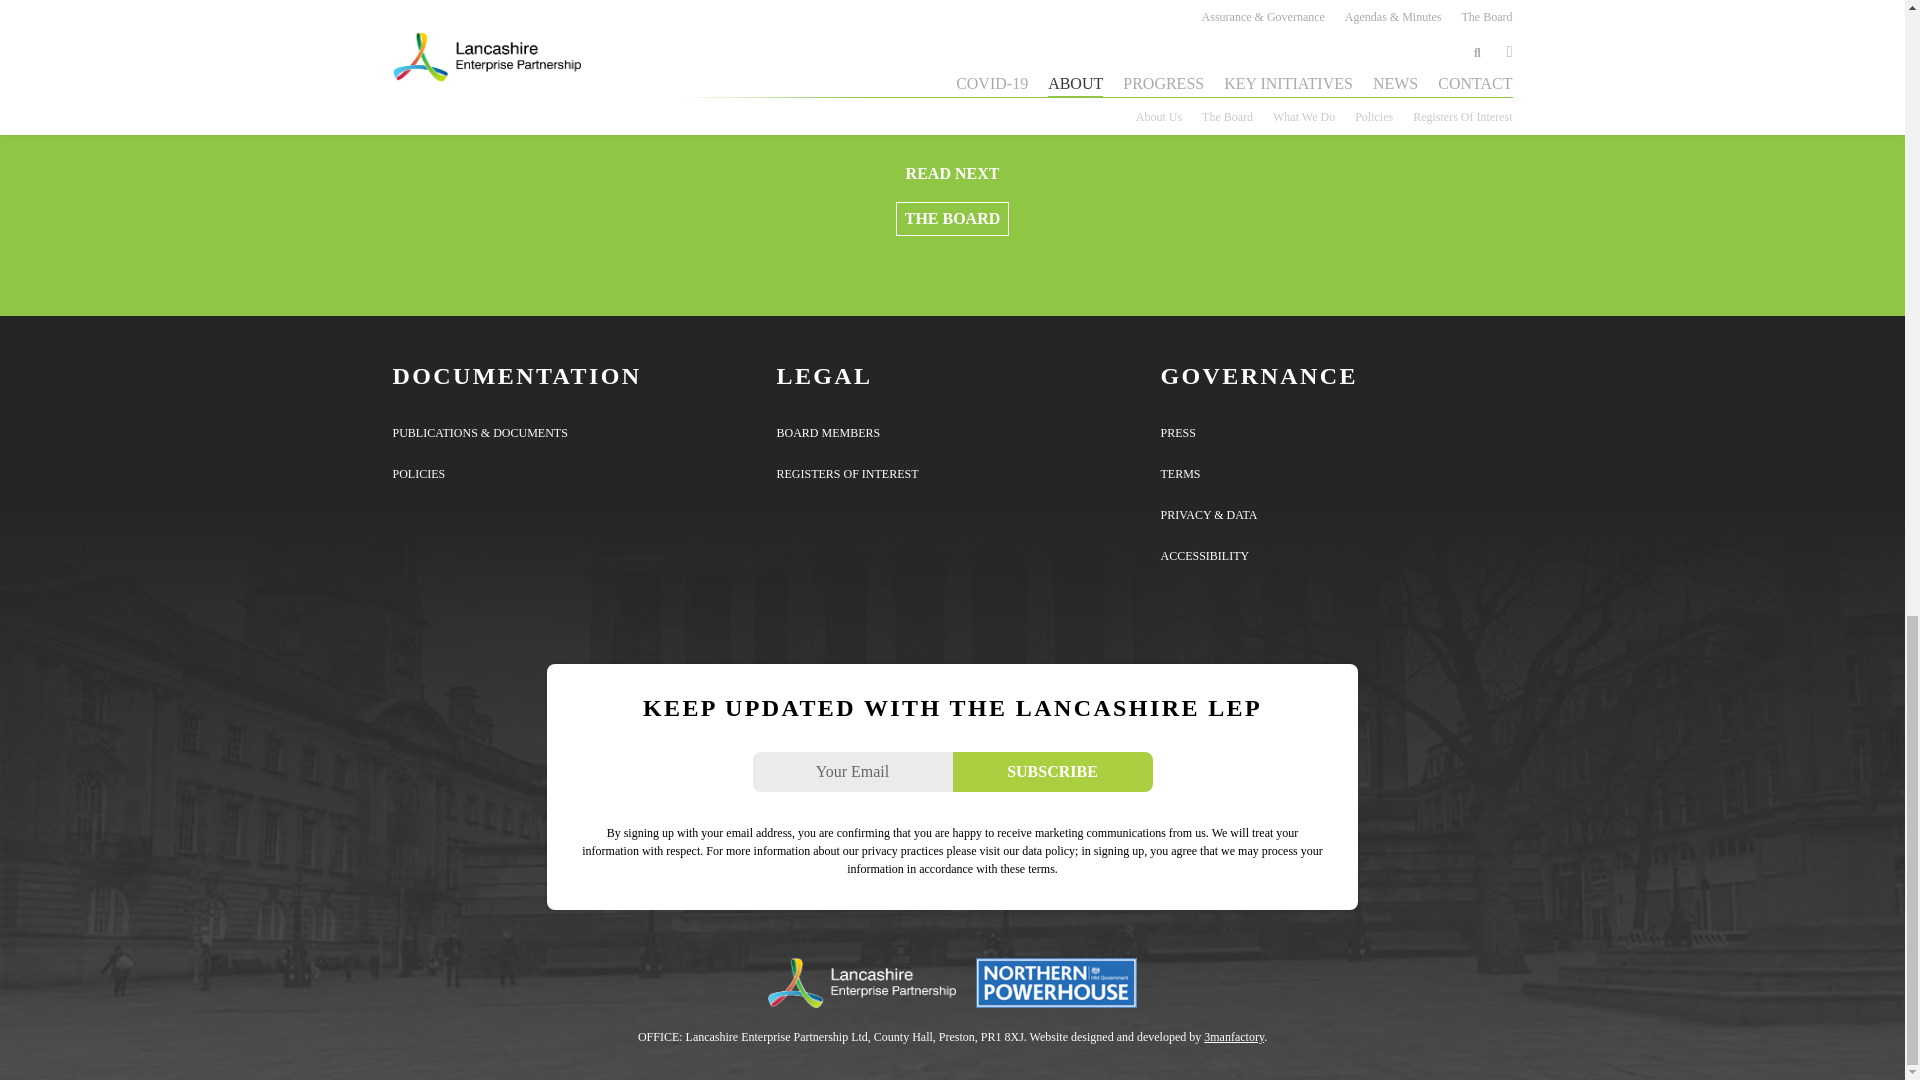 This screenshot has height=1080, width=1920. Describe the element at coordinates (418, 473) in the screenshot. I see `POLICIES` at that location.